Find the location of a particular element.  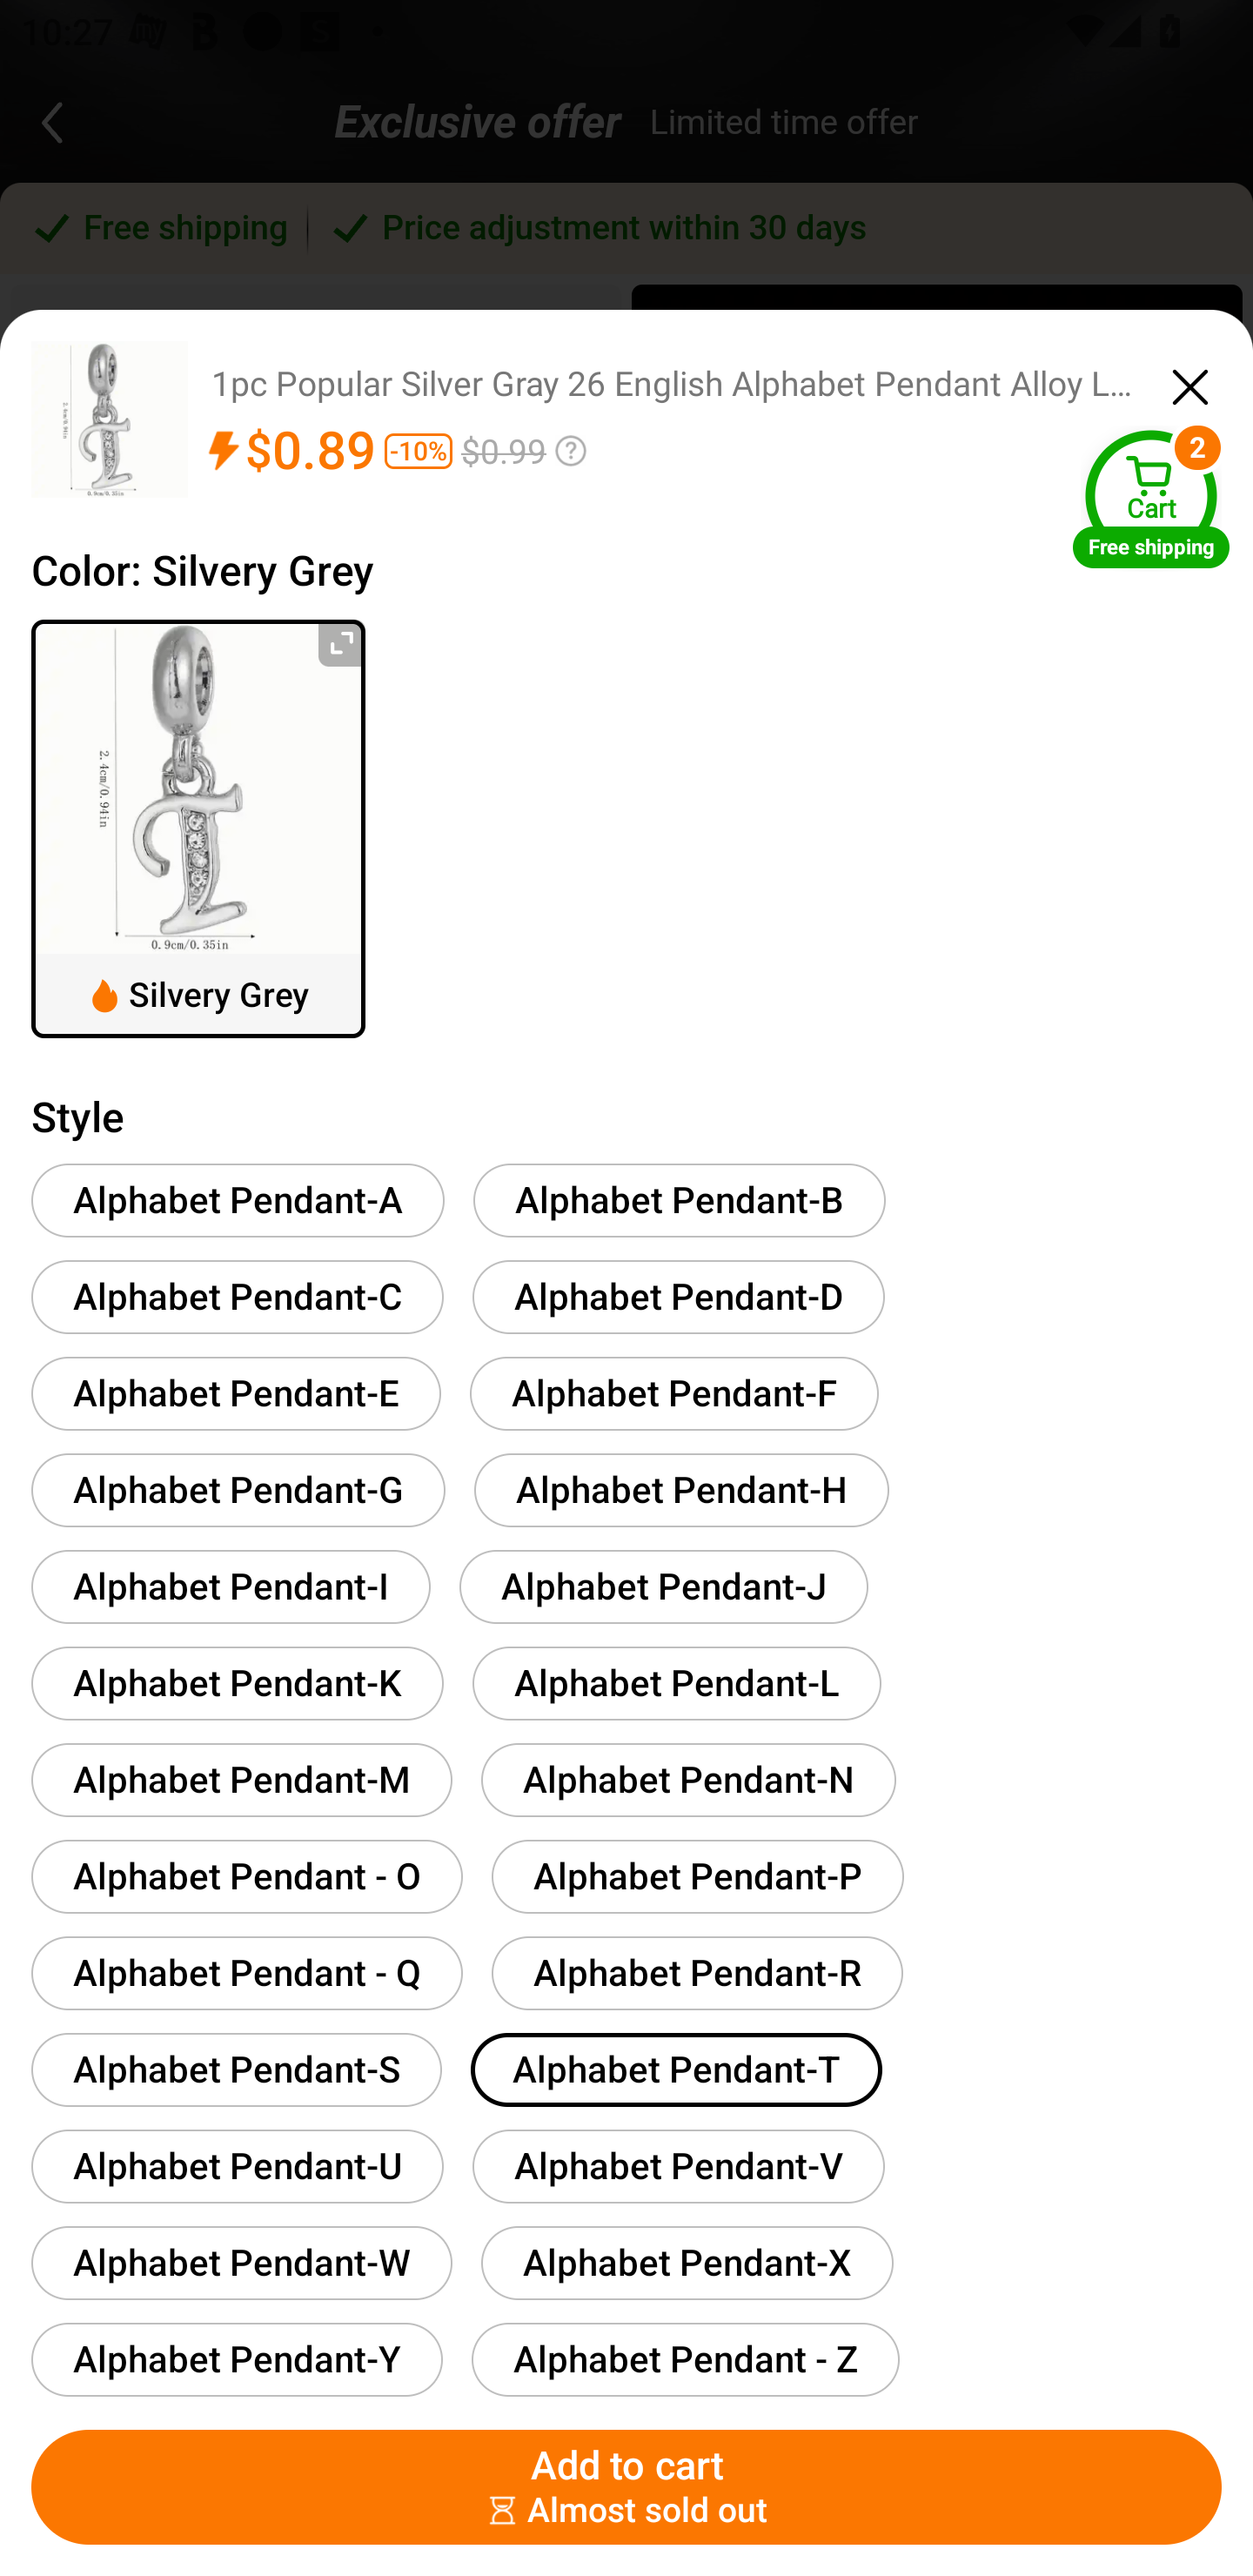

 Alphabet Pendant-I is located at coordinates (231, 1586).